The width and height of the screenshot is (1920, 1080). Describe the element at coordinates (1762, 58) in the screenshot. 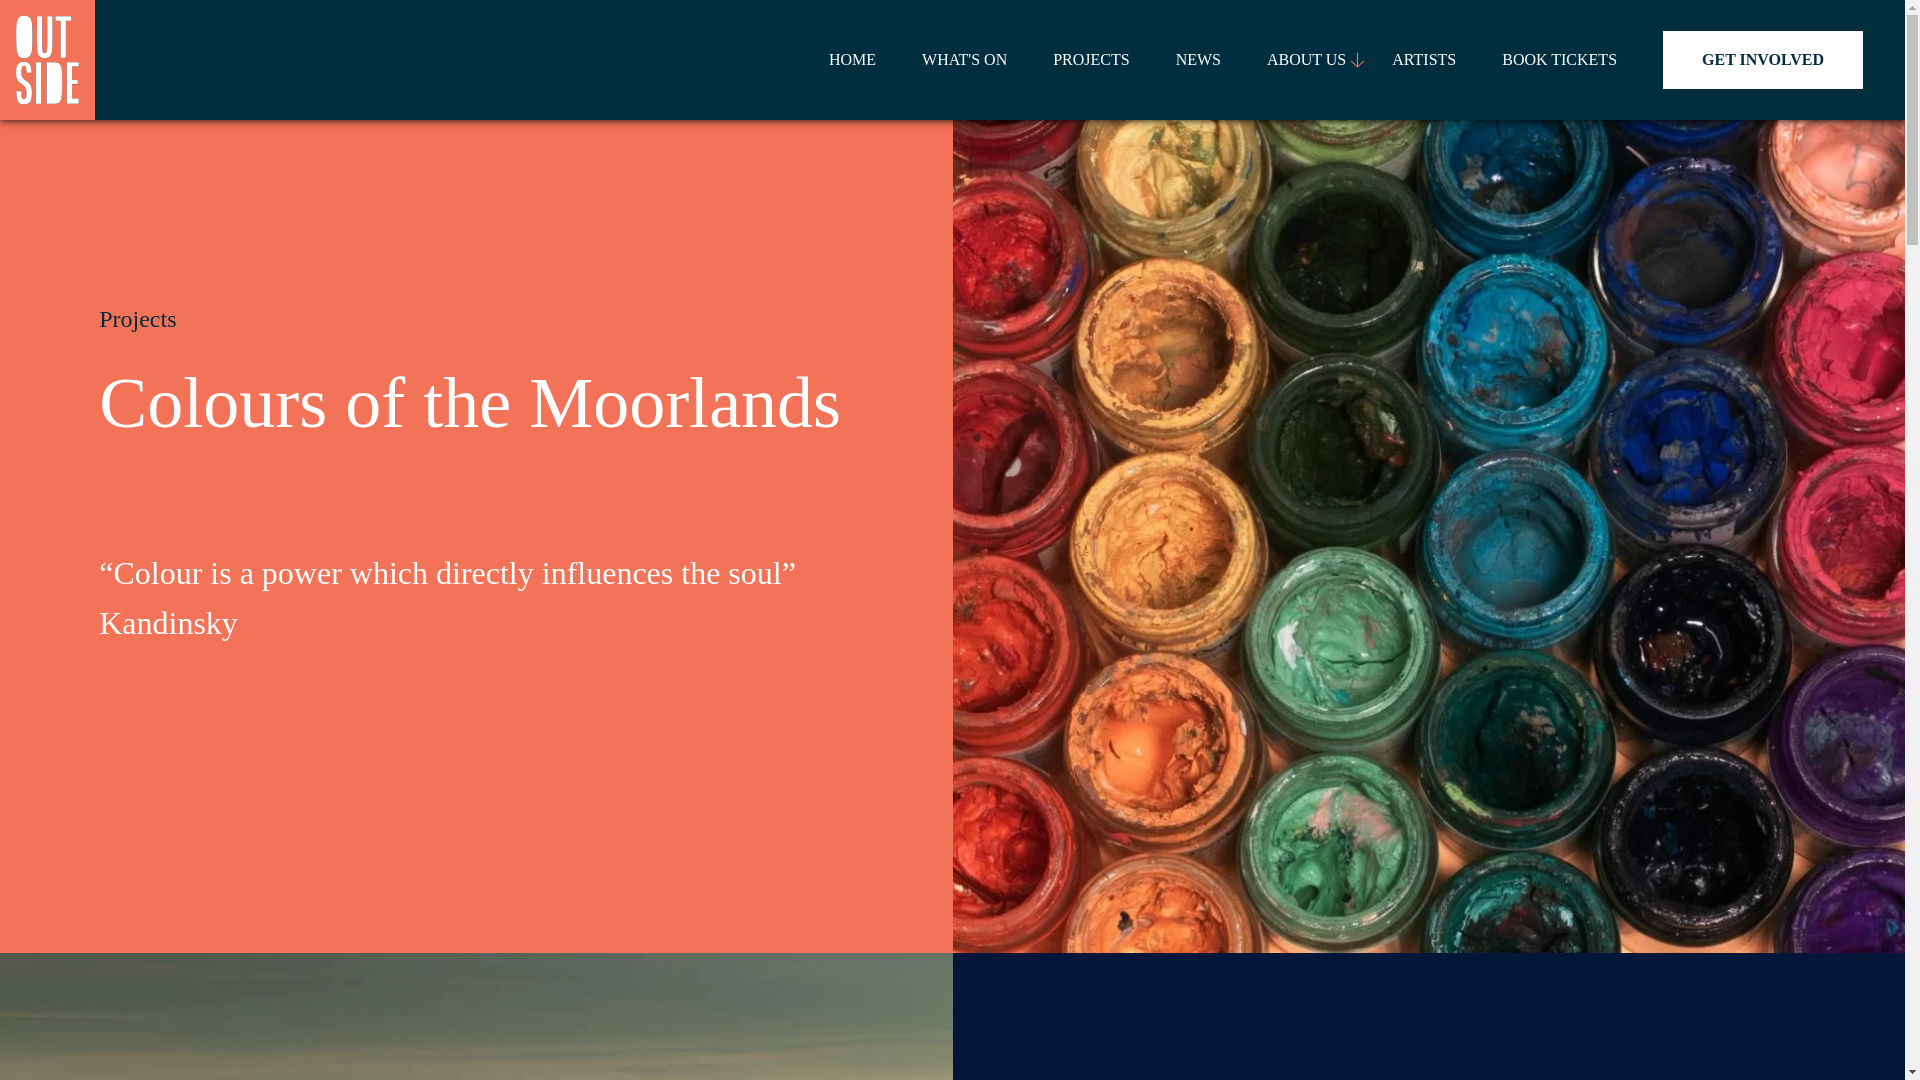

I see `GET INVOLVED` at that location.